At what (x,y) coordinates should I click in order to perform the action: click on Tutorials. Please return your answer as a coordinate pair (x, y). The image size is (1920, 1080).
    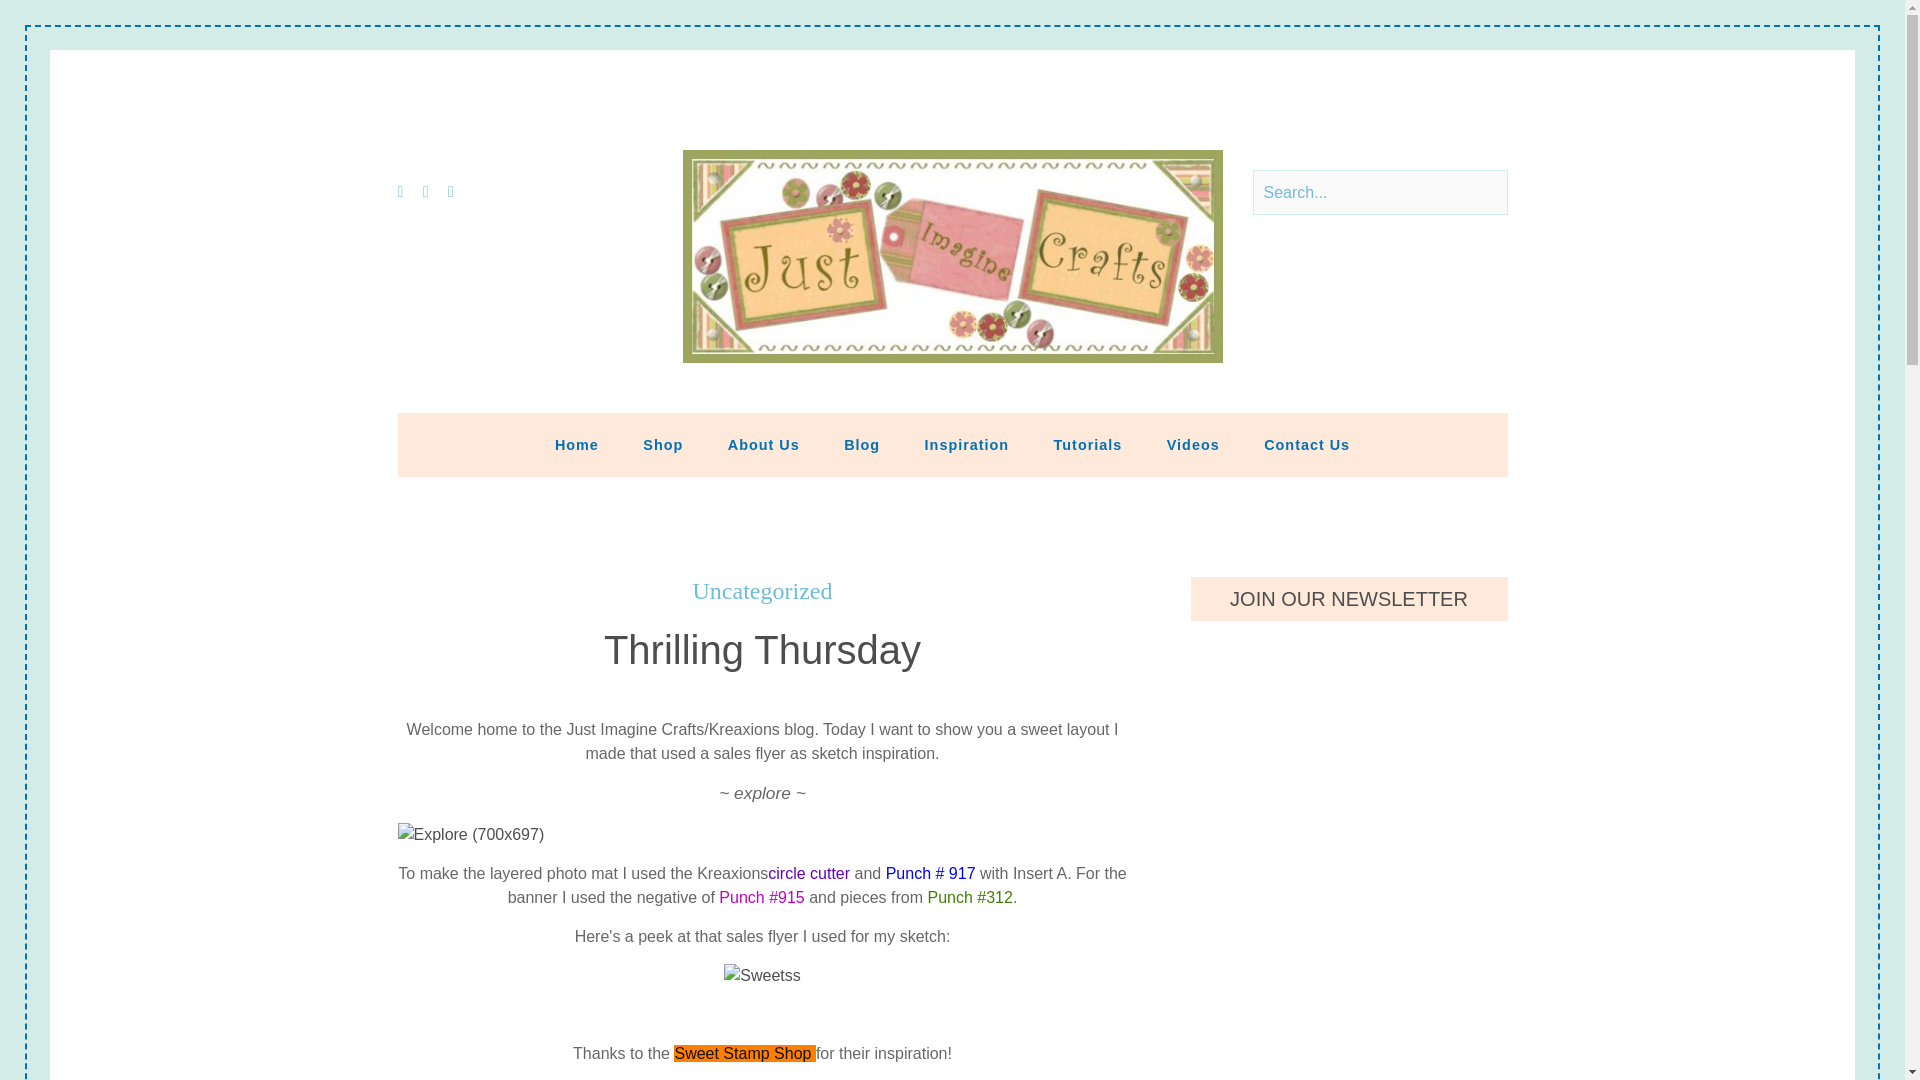
    Looking at the image, I should click on (1088, 444).